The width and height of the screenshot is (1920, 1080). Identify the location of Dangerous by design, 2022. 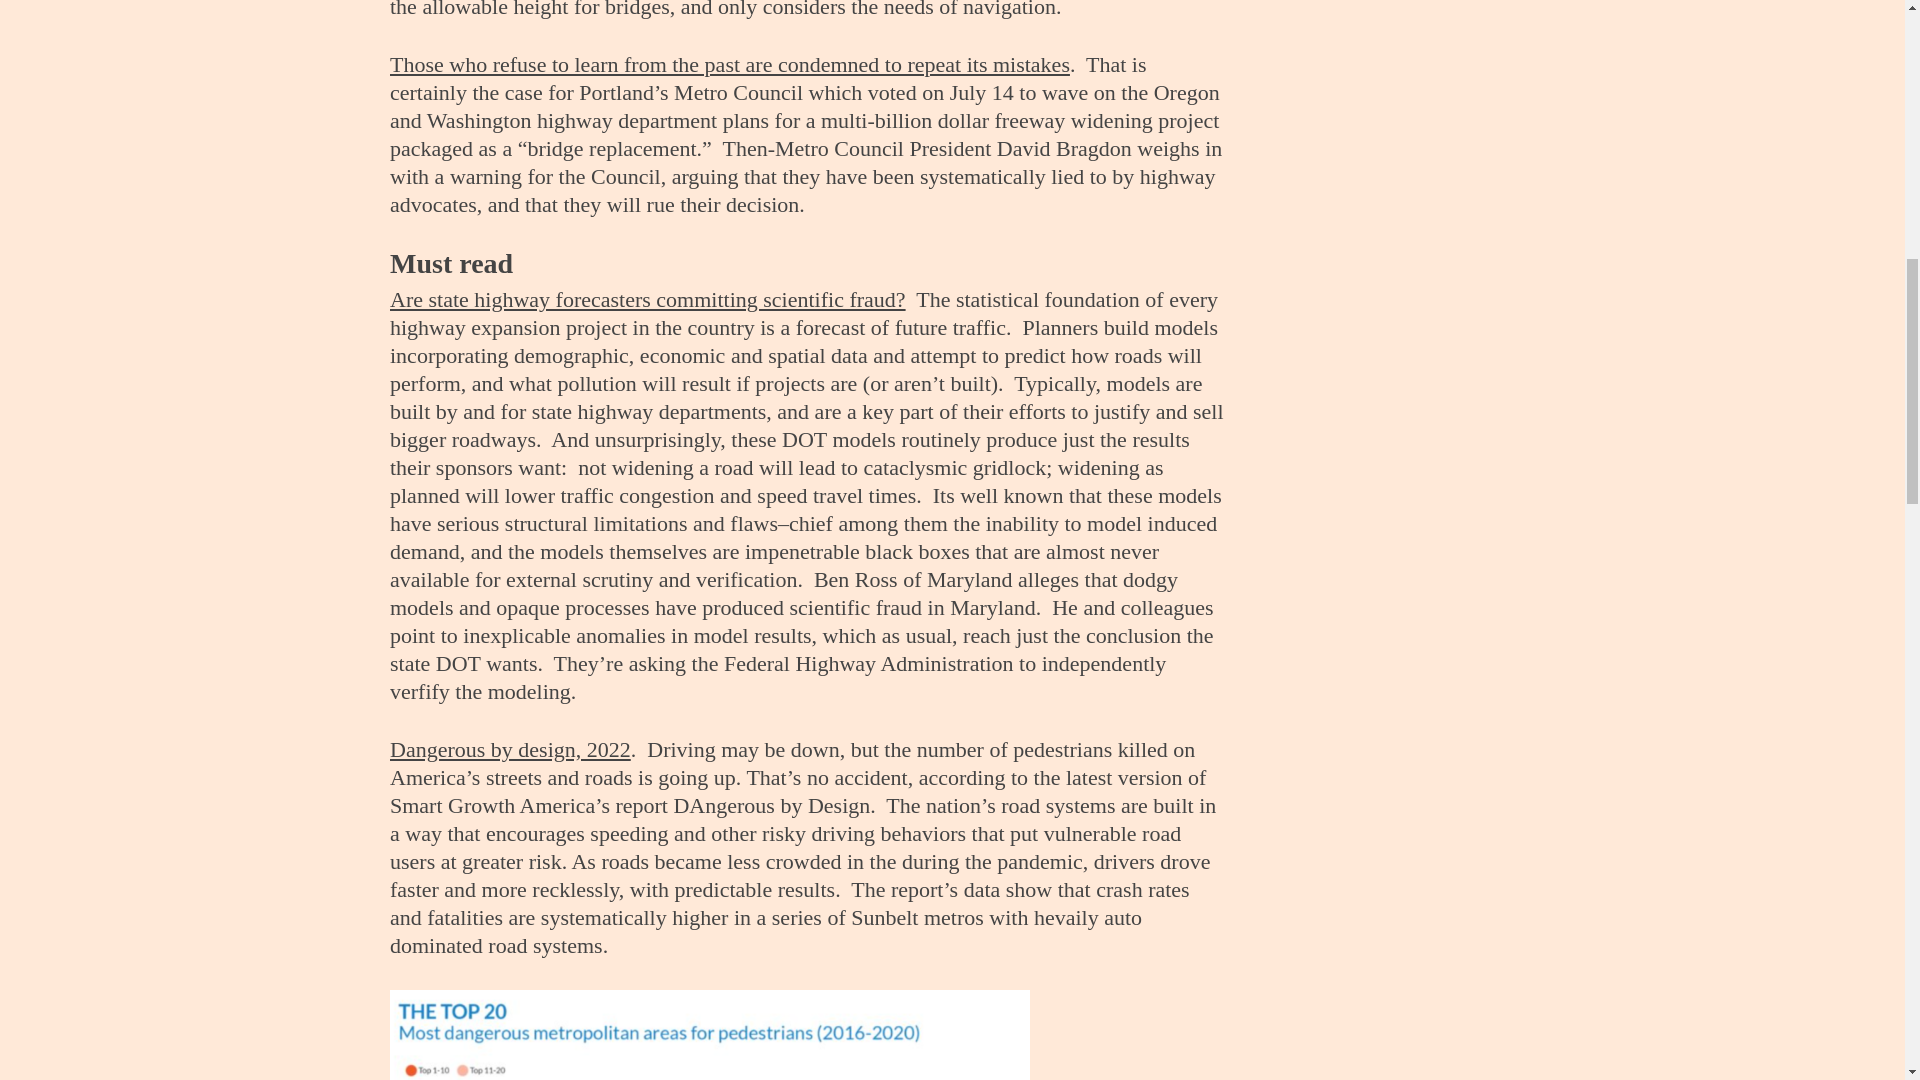
(510, 749).